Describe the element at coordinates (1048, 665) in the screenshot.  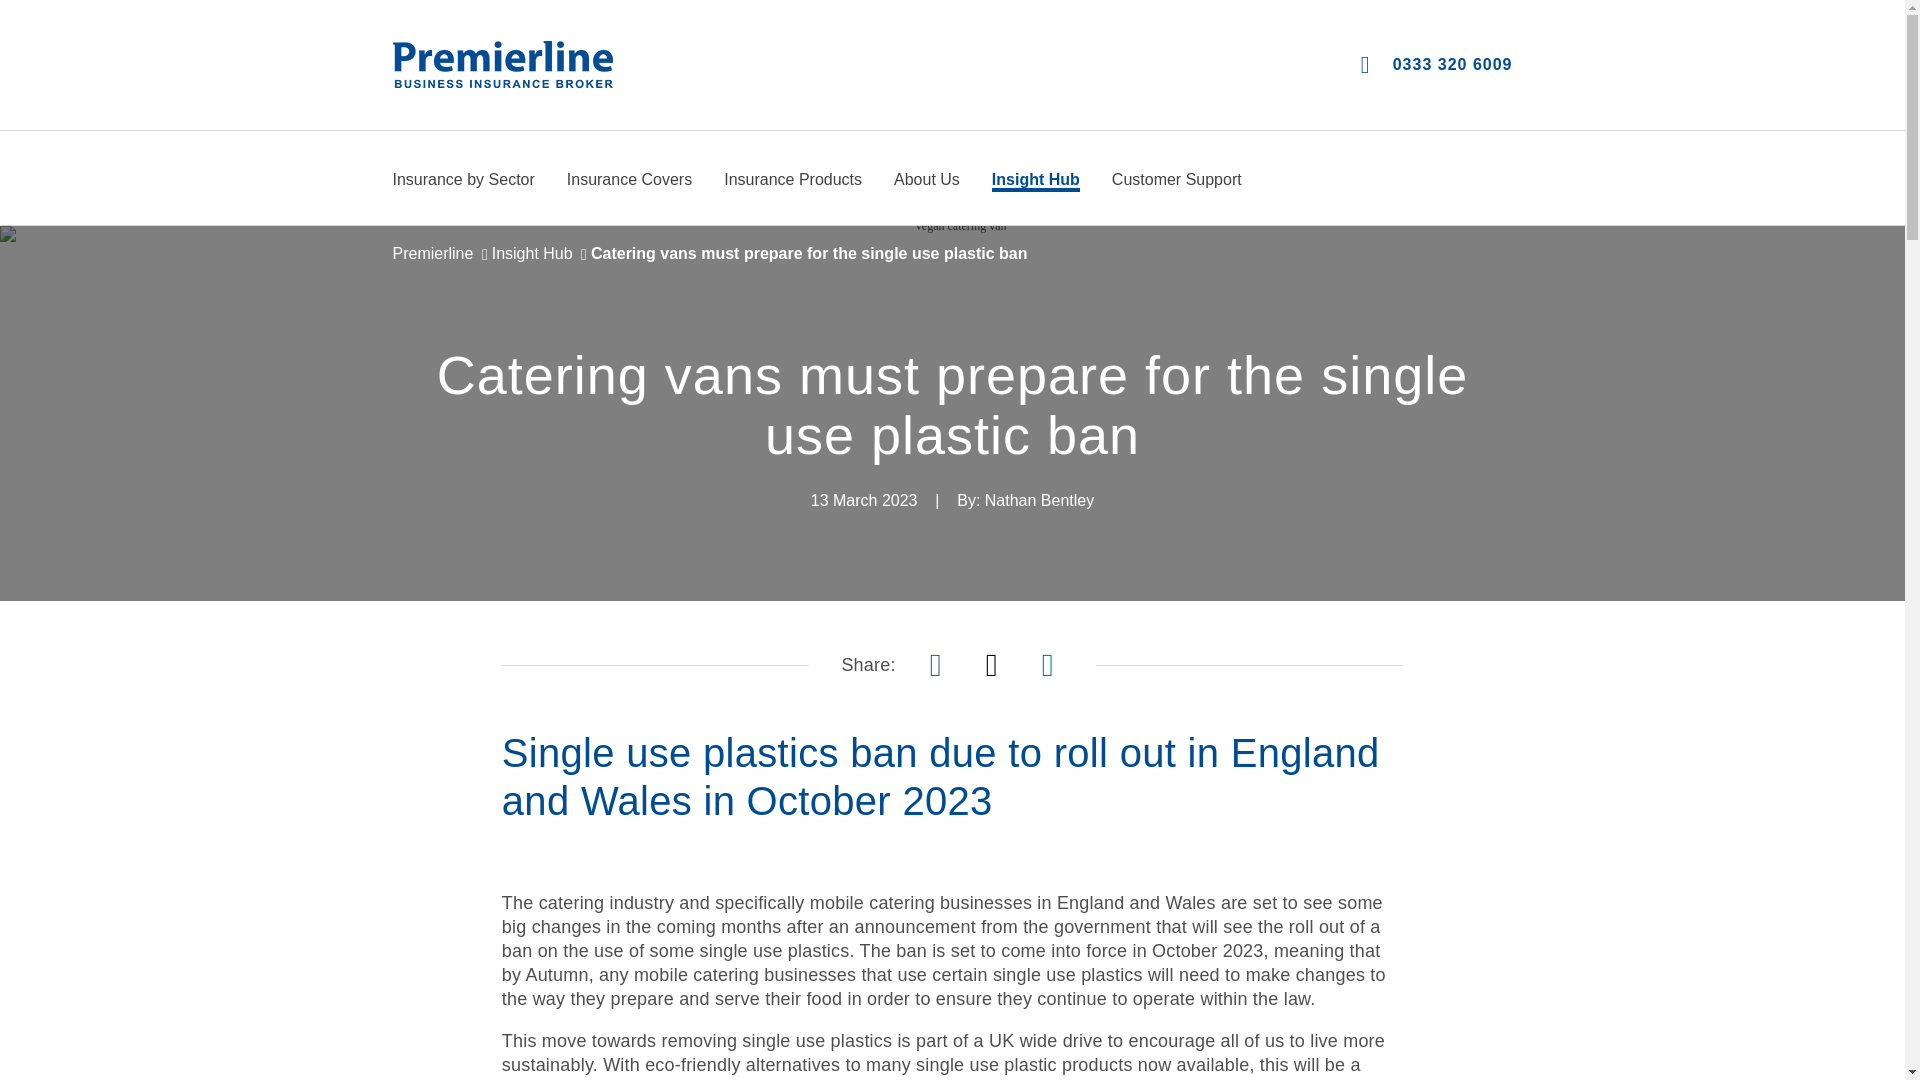
I see `Share on LinkedIn` at that location.